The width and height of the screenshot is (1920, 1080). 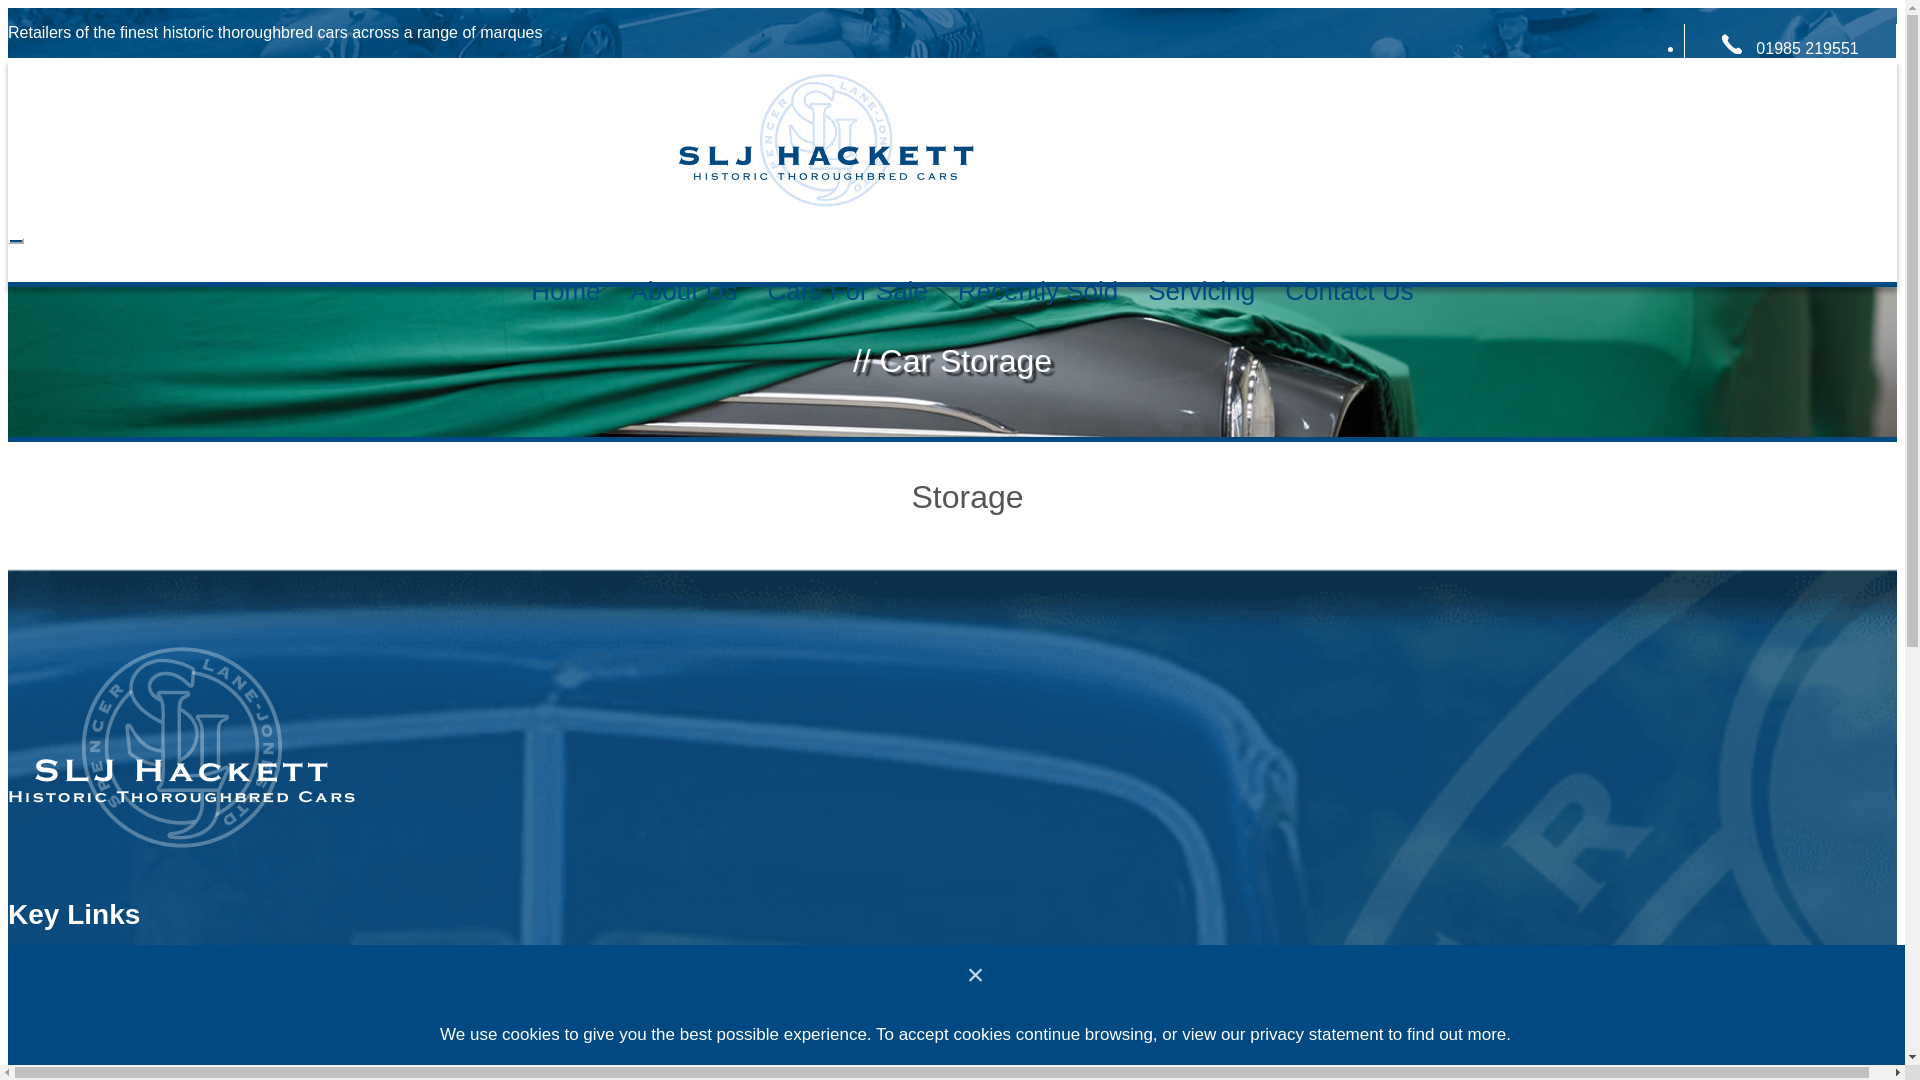 I want to click on About Us, so click(x=684, y=290).